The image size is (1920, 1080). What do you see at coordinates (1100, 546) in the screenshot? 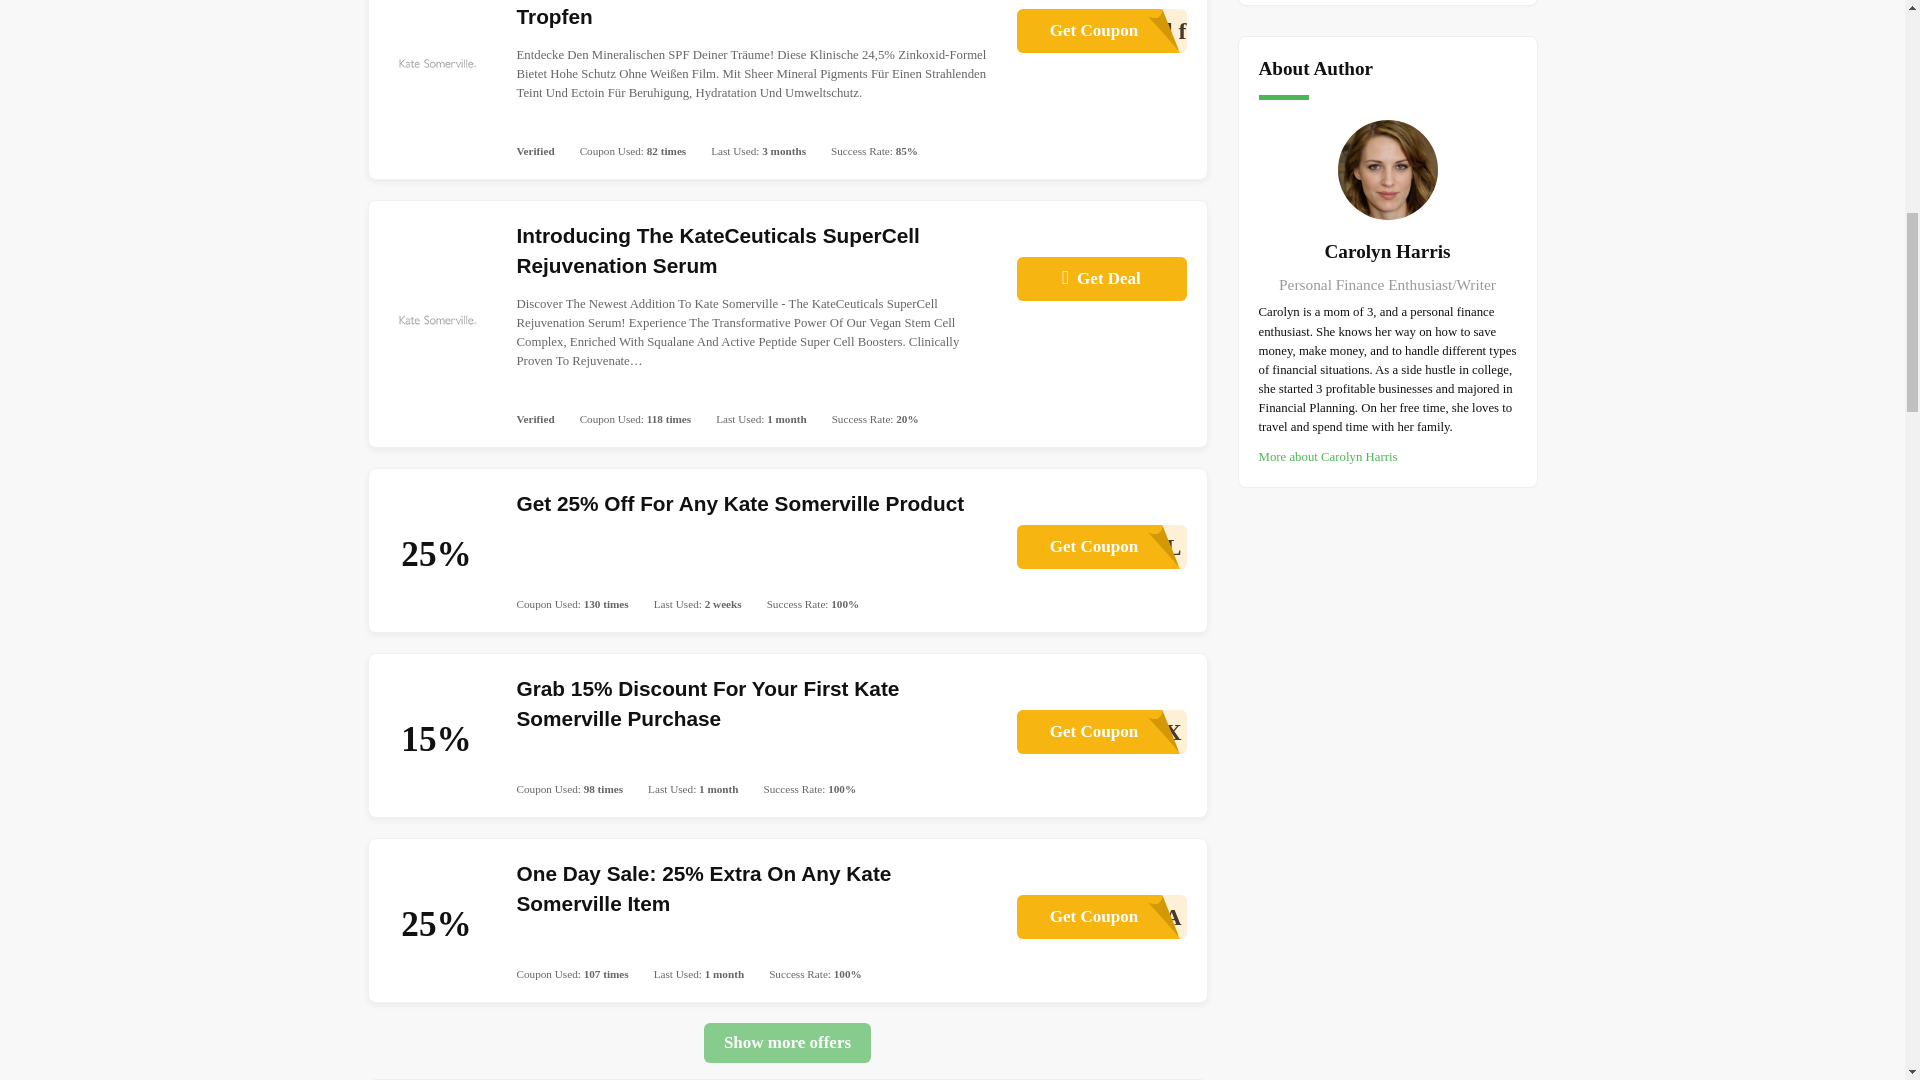
I see `Show more offers` at bounding box center [1100, 546].